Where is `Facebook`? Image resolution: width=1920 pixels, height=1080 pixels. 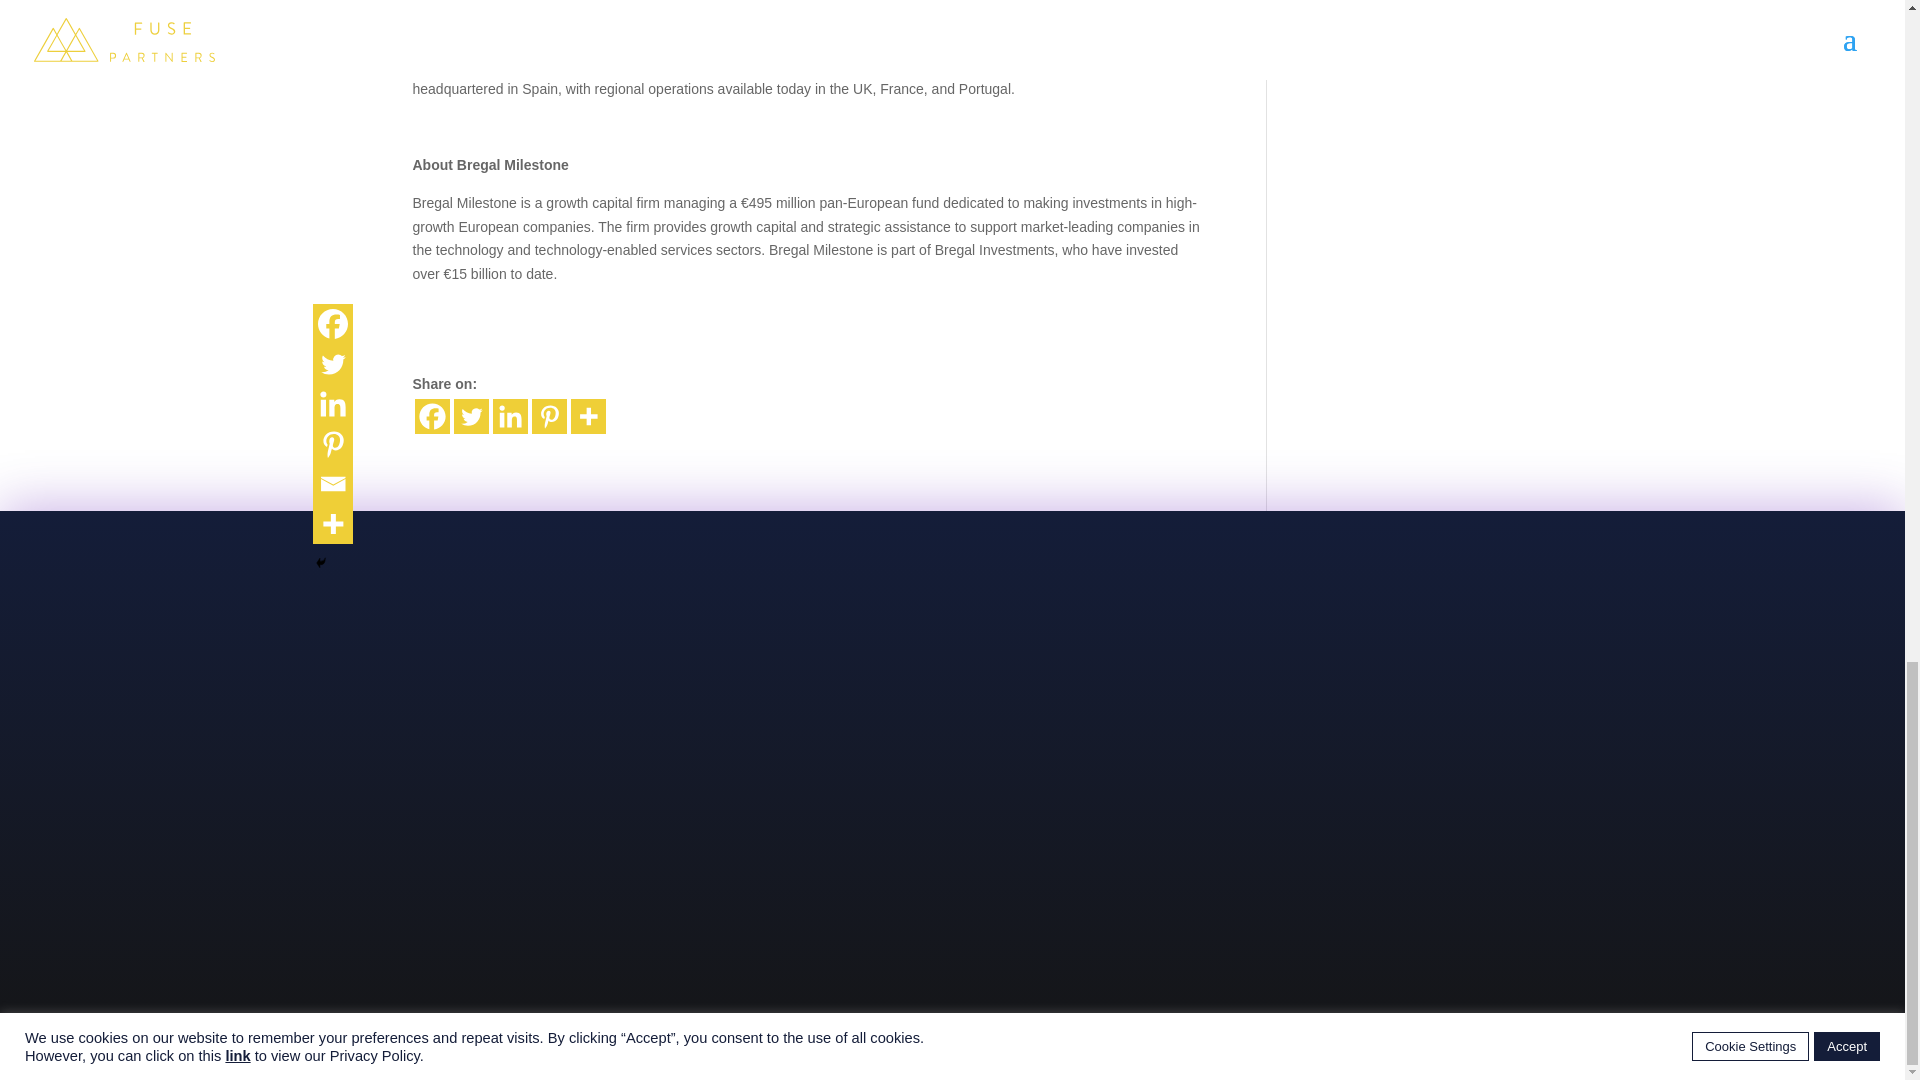
Facebook is located at coordinates (432, 416).